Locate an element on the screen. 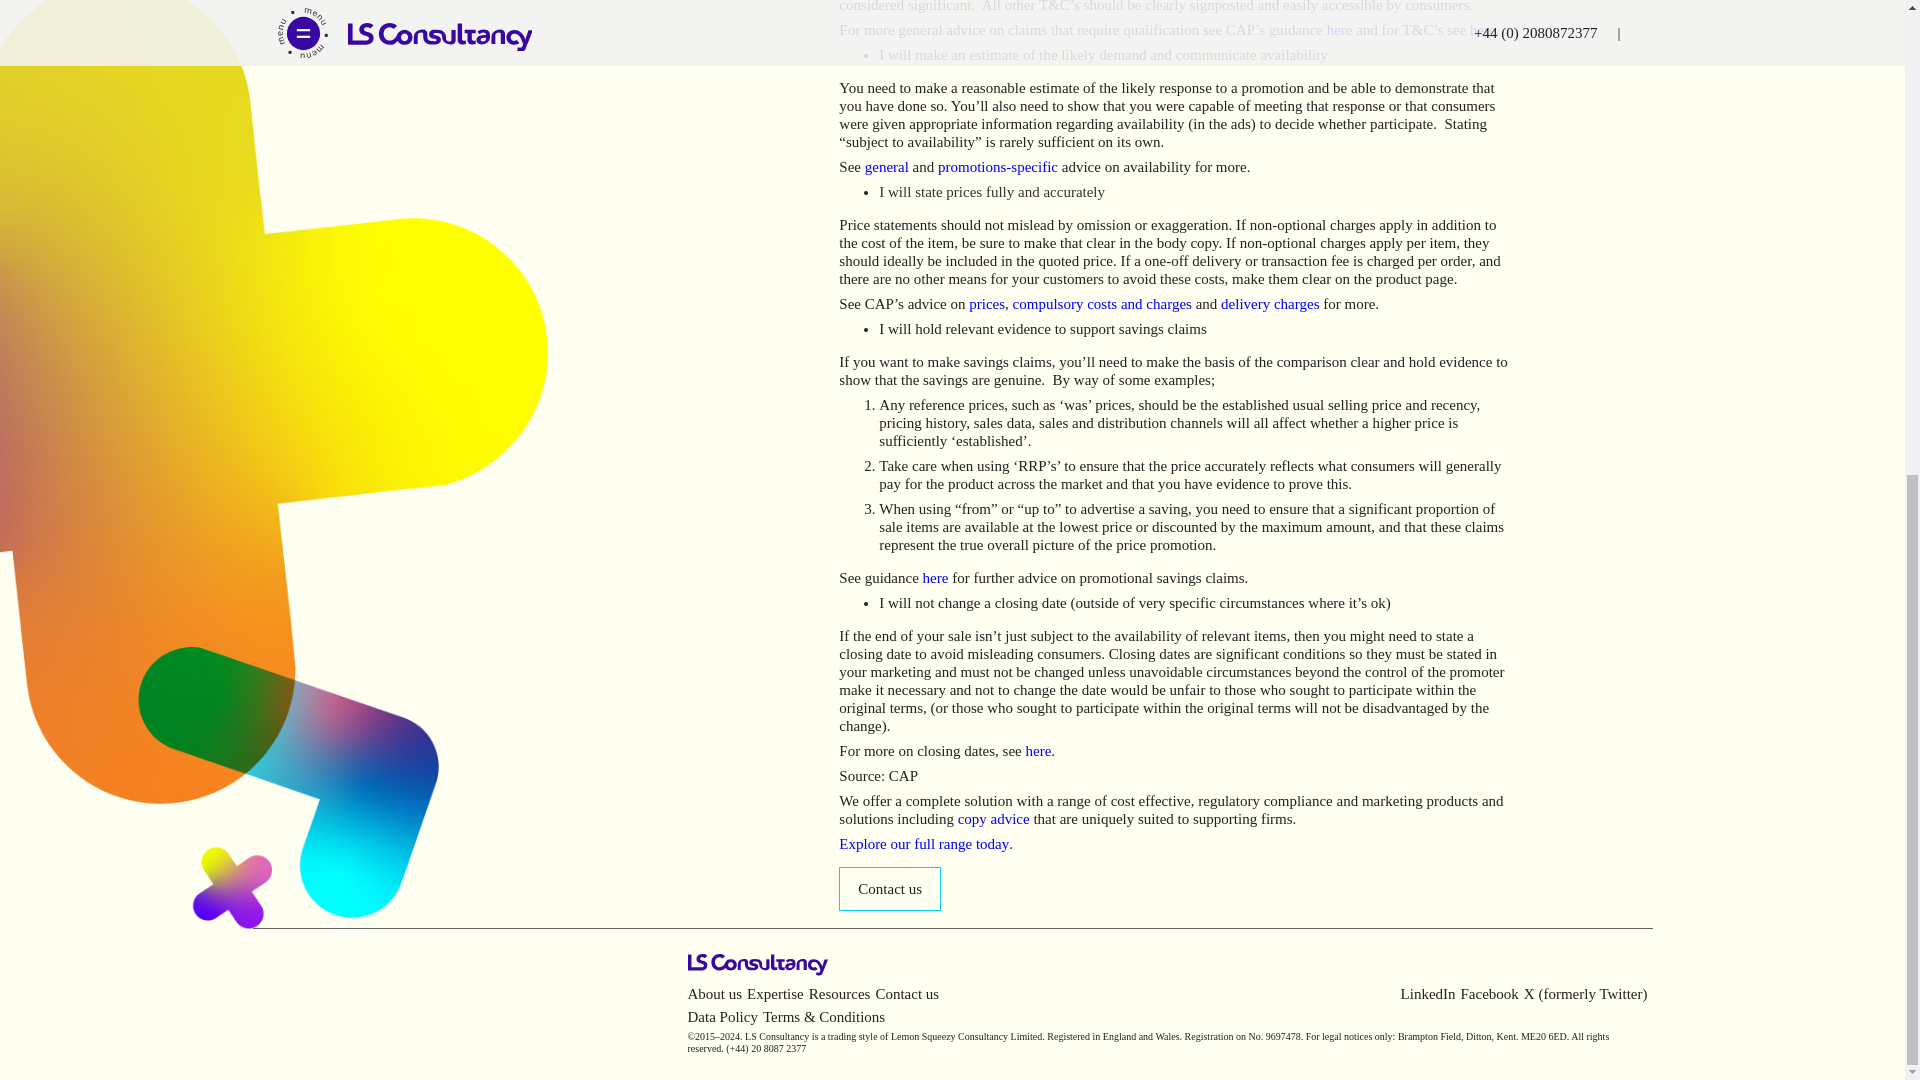 Image resolution: width=1920 pixels, height=1080 pixels. LinkedIn is located at coordinates (1428, 994).